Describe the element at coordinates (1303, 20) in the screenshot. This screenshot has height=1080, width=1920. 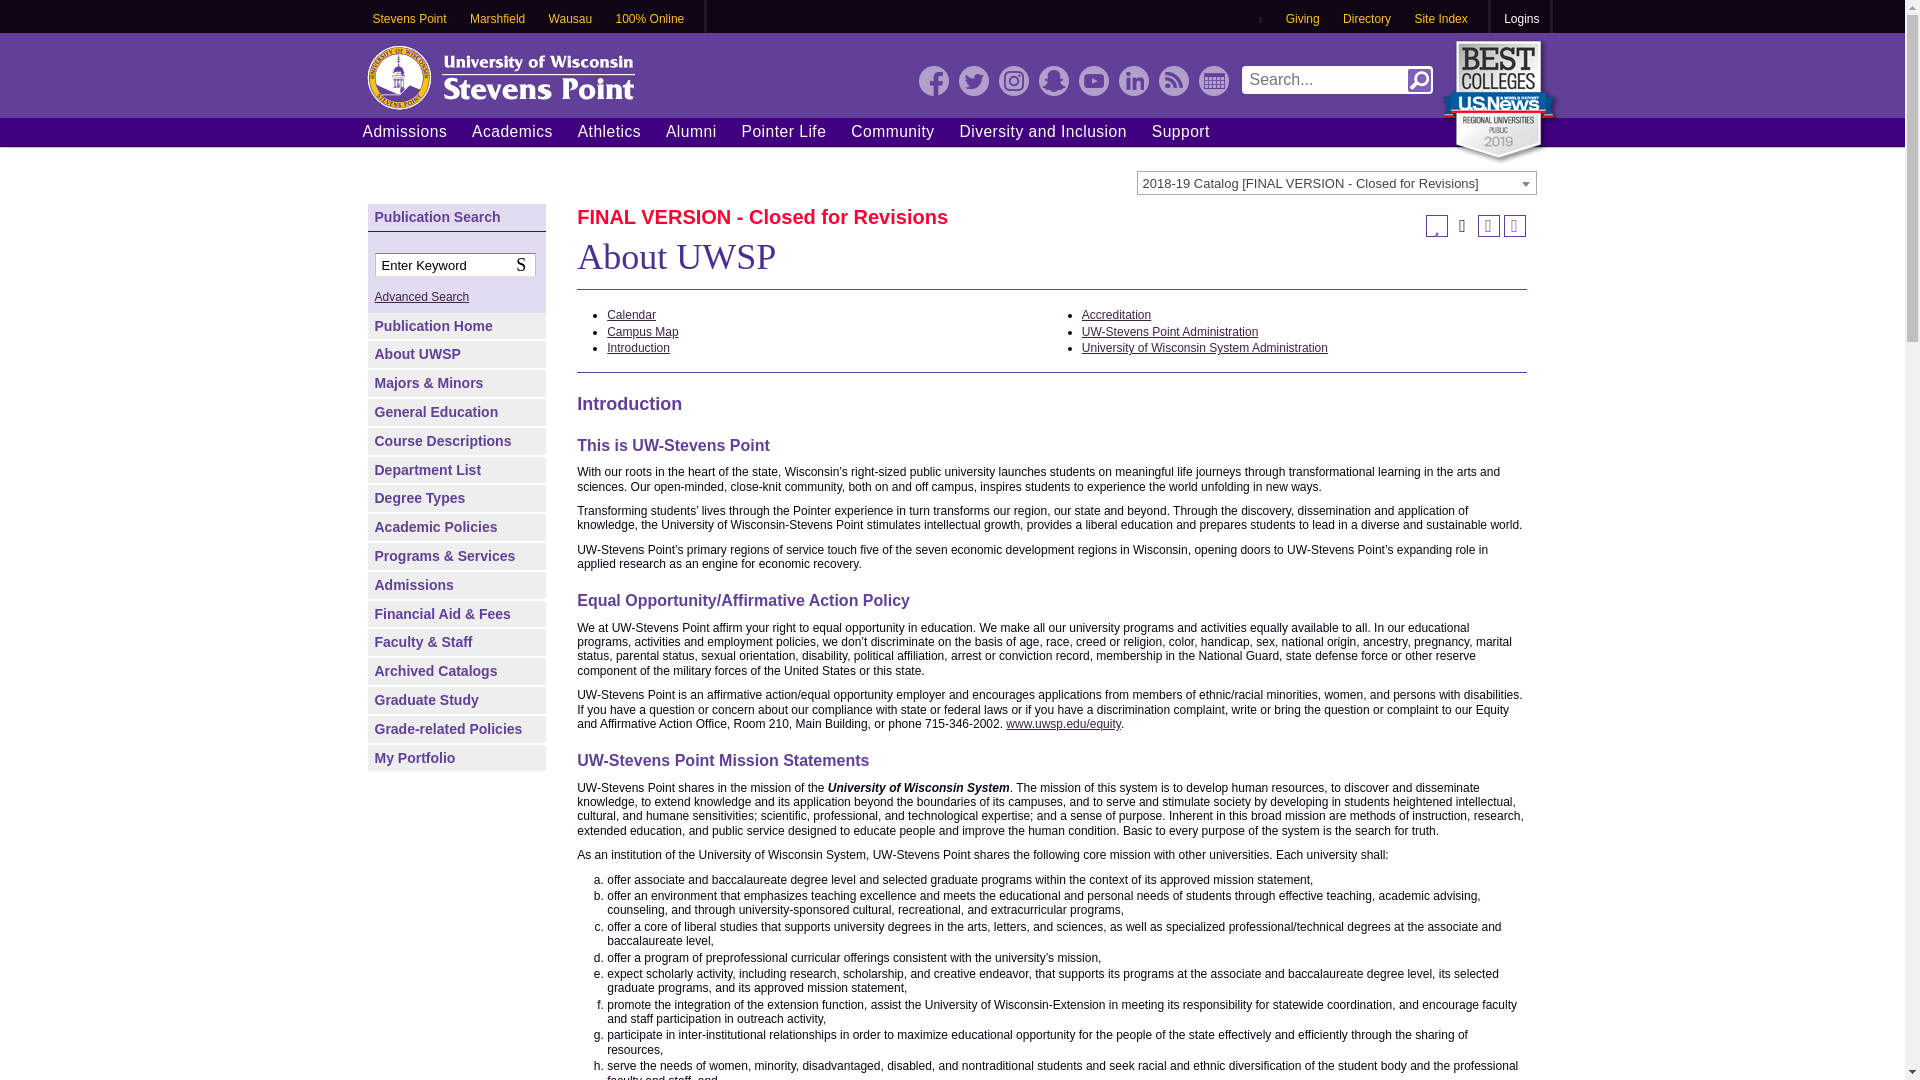
I see `Giving` at that location.